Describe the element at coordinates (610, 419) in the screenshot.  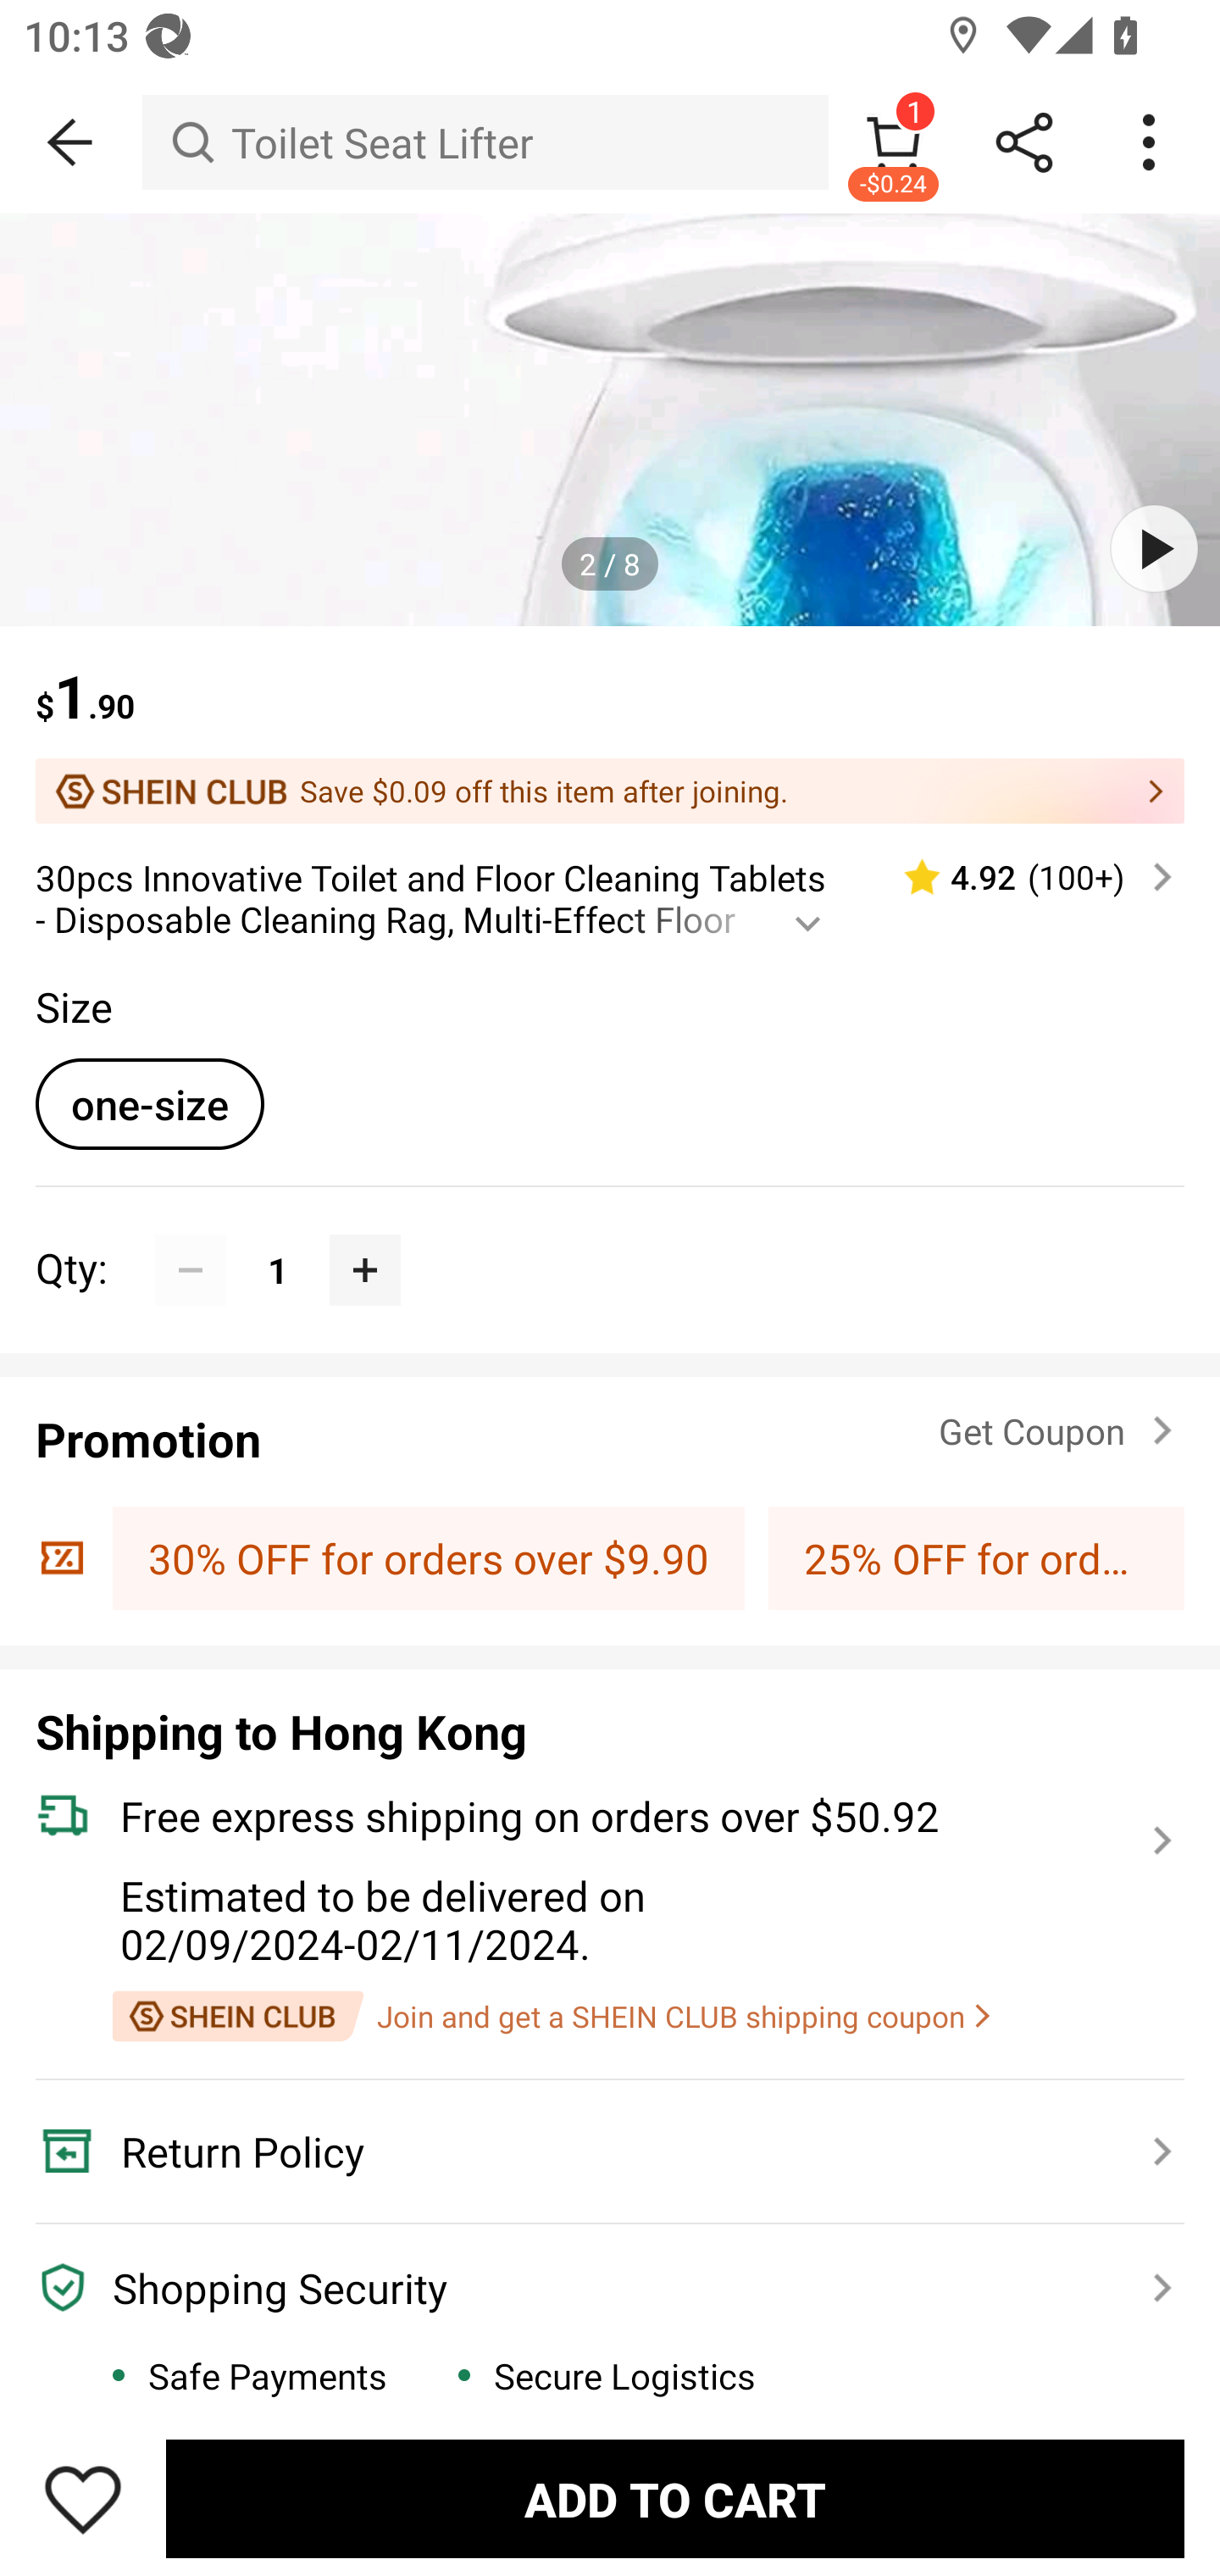
I see `PHOTOS 2 / 8` at that location.